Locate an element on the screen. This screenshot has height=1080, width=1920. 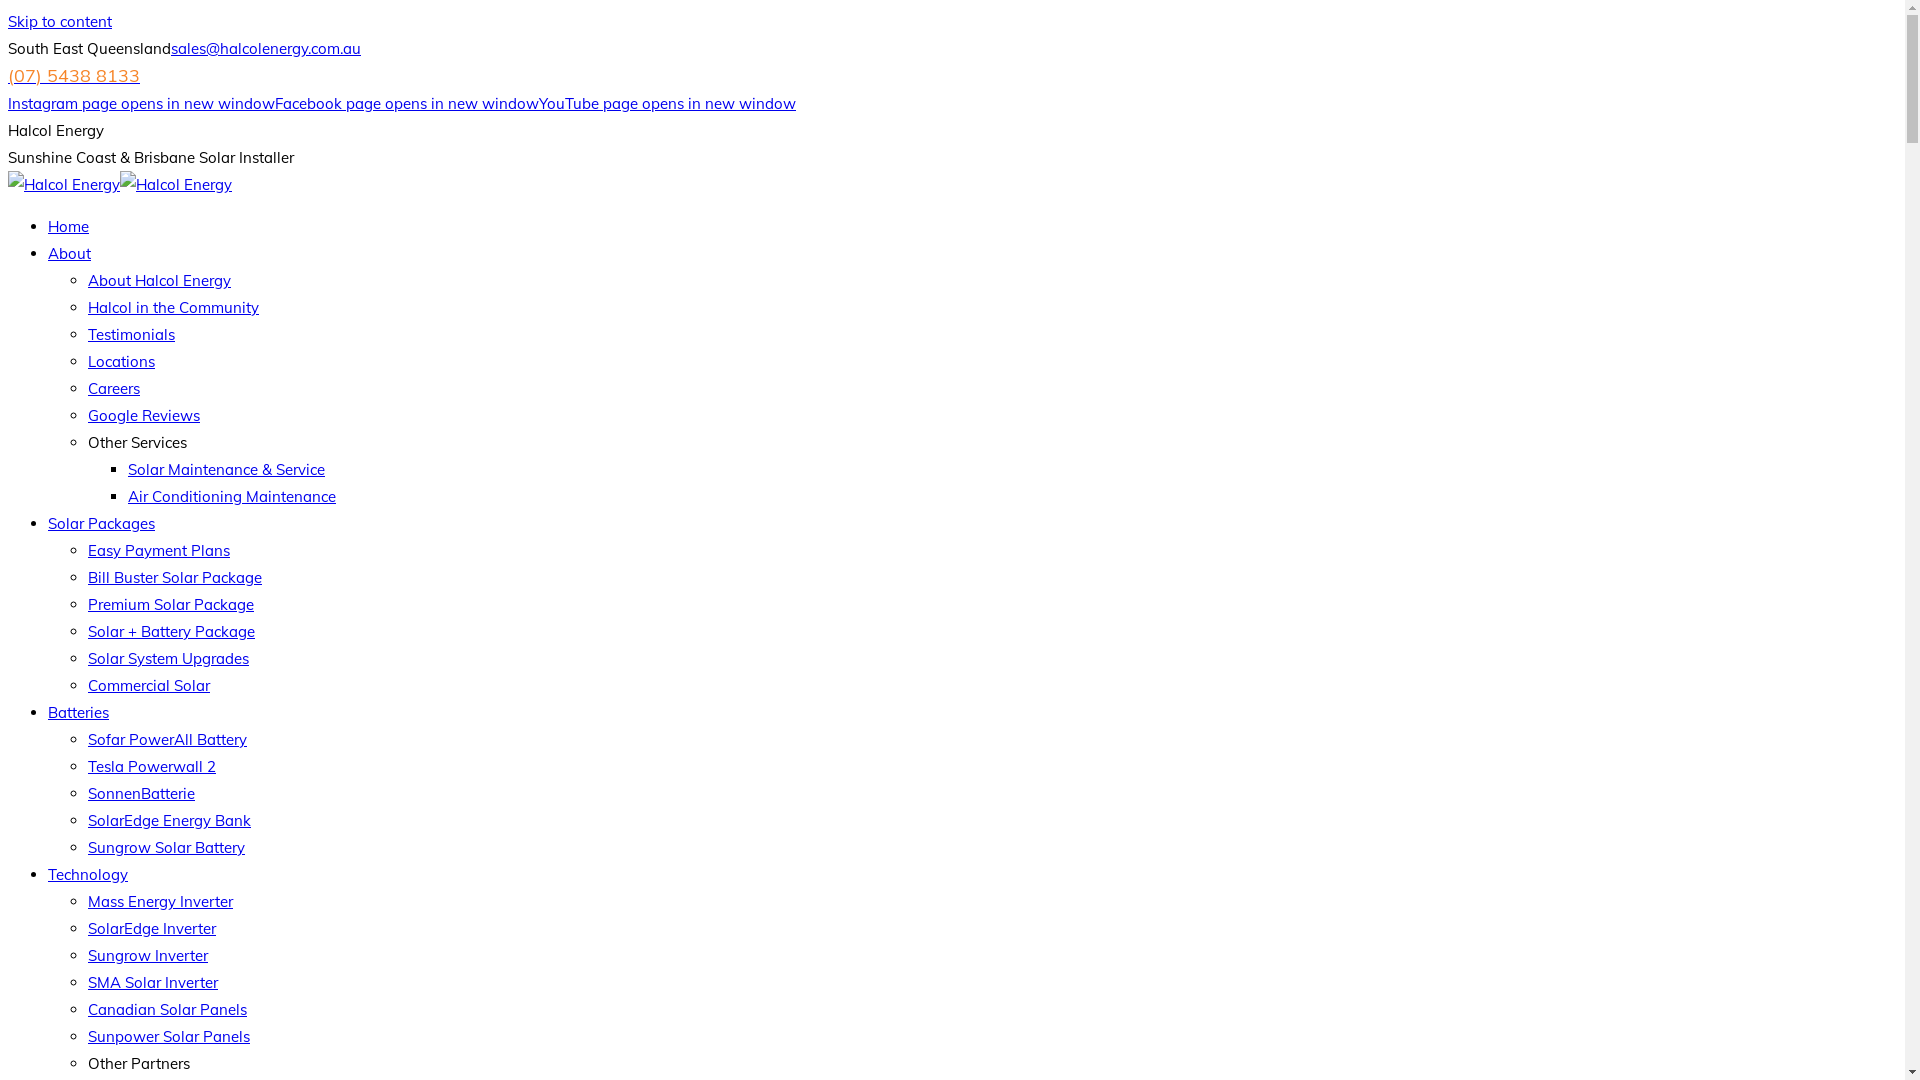
Skip to content is located at coordinates (60, 22).